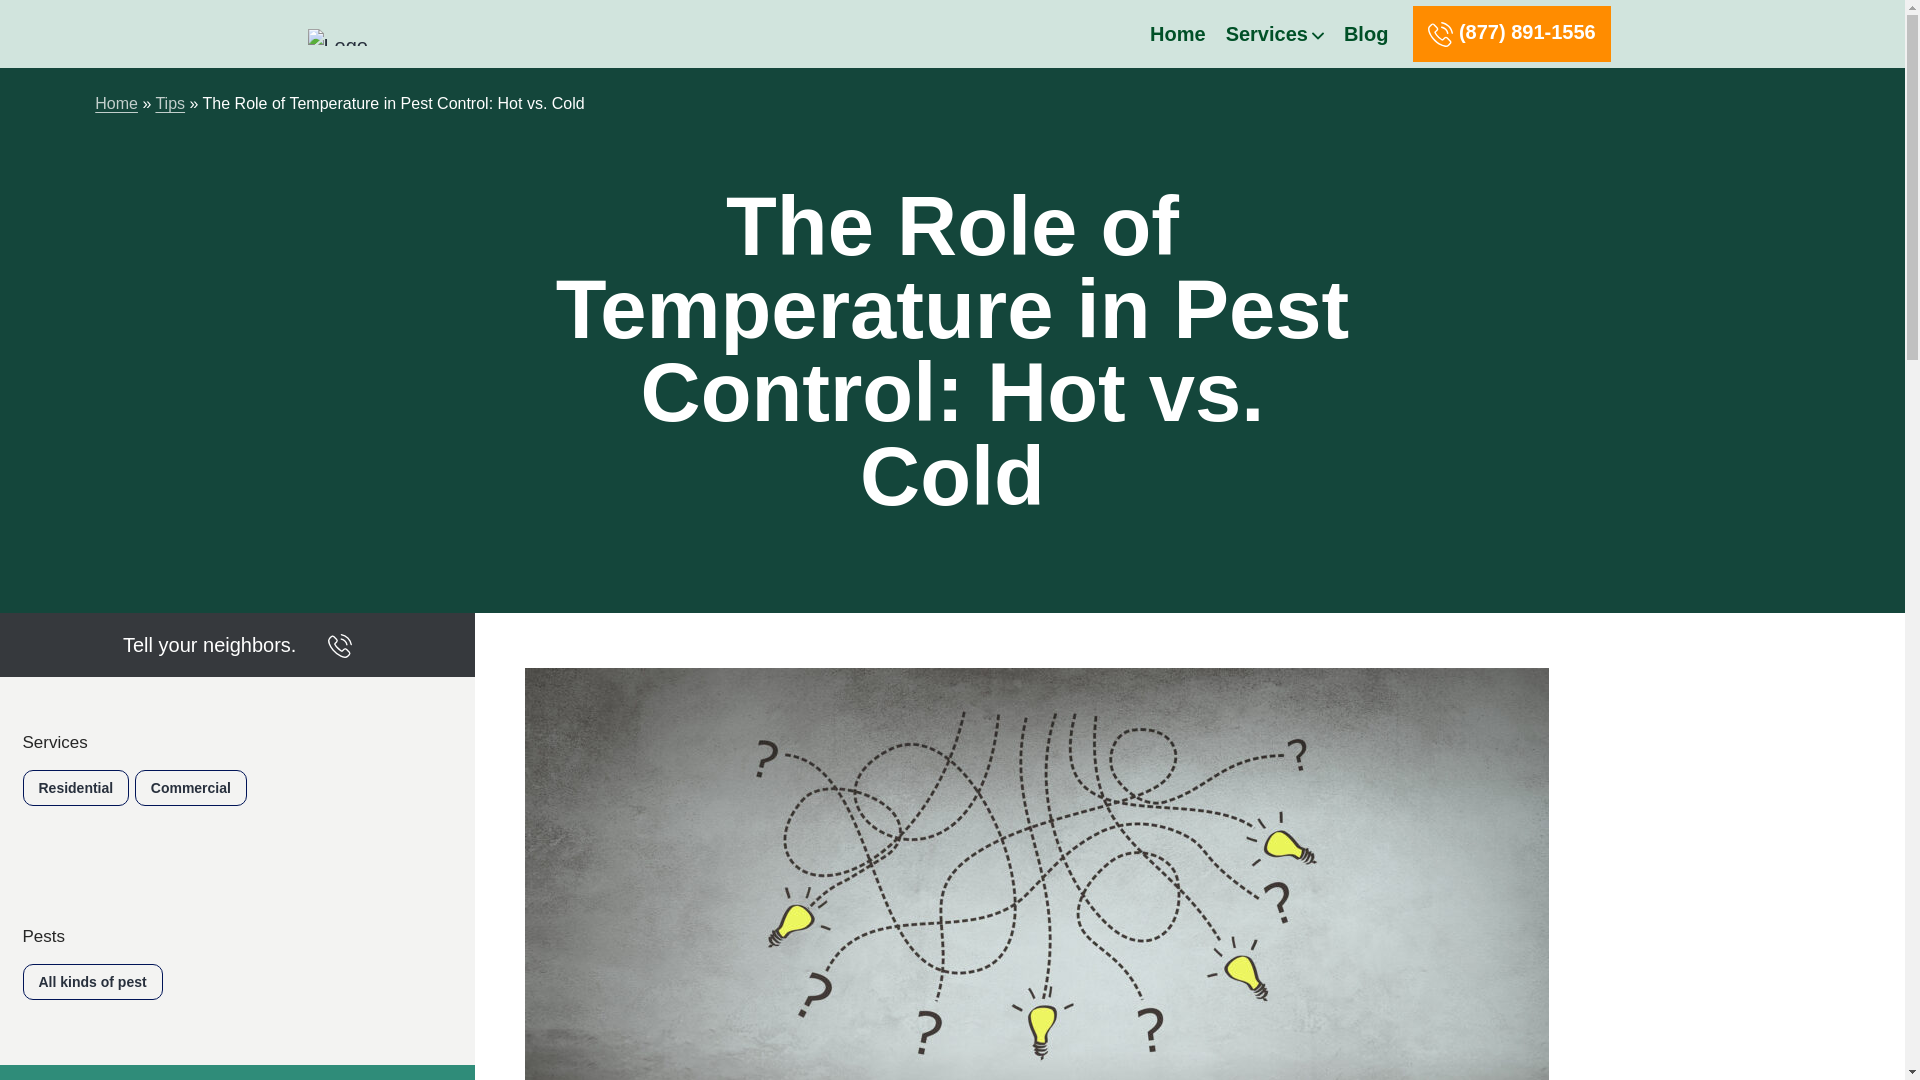 This screenshot has height=1080, width=1920. Describe the element at coordinates (1366, 34) in the screenshot. I see `Blog` at that location.